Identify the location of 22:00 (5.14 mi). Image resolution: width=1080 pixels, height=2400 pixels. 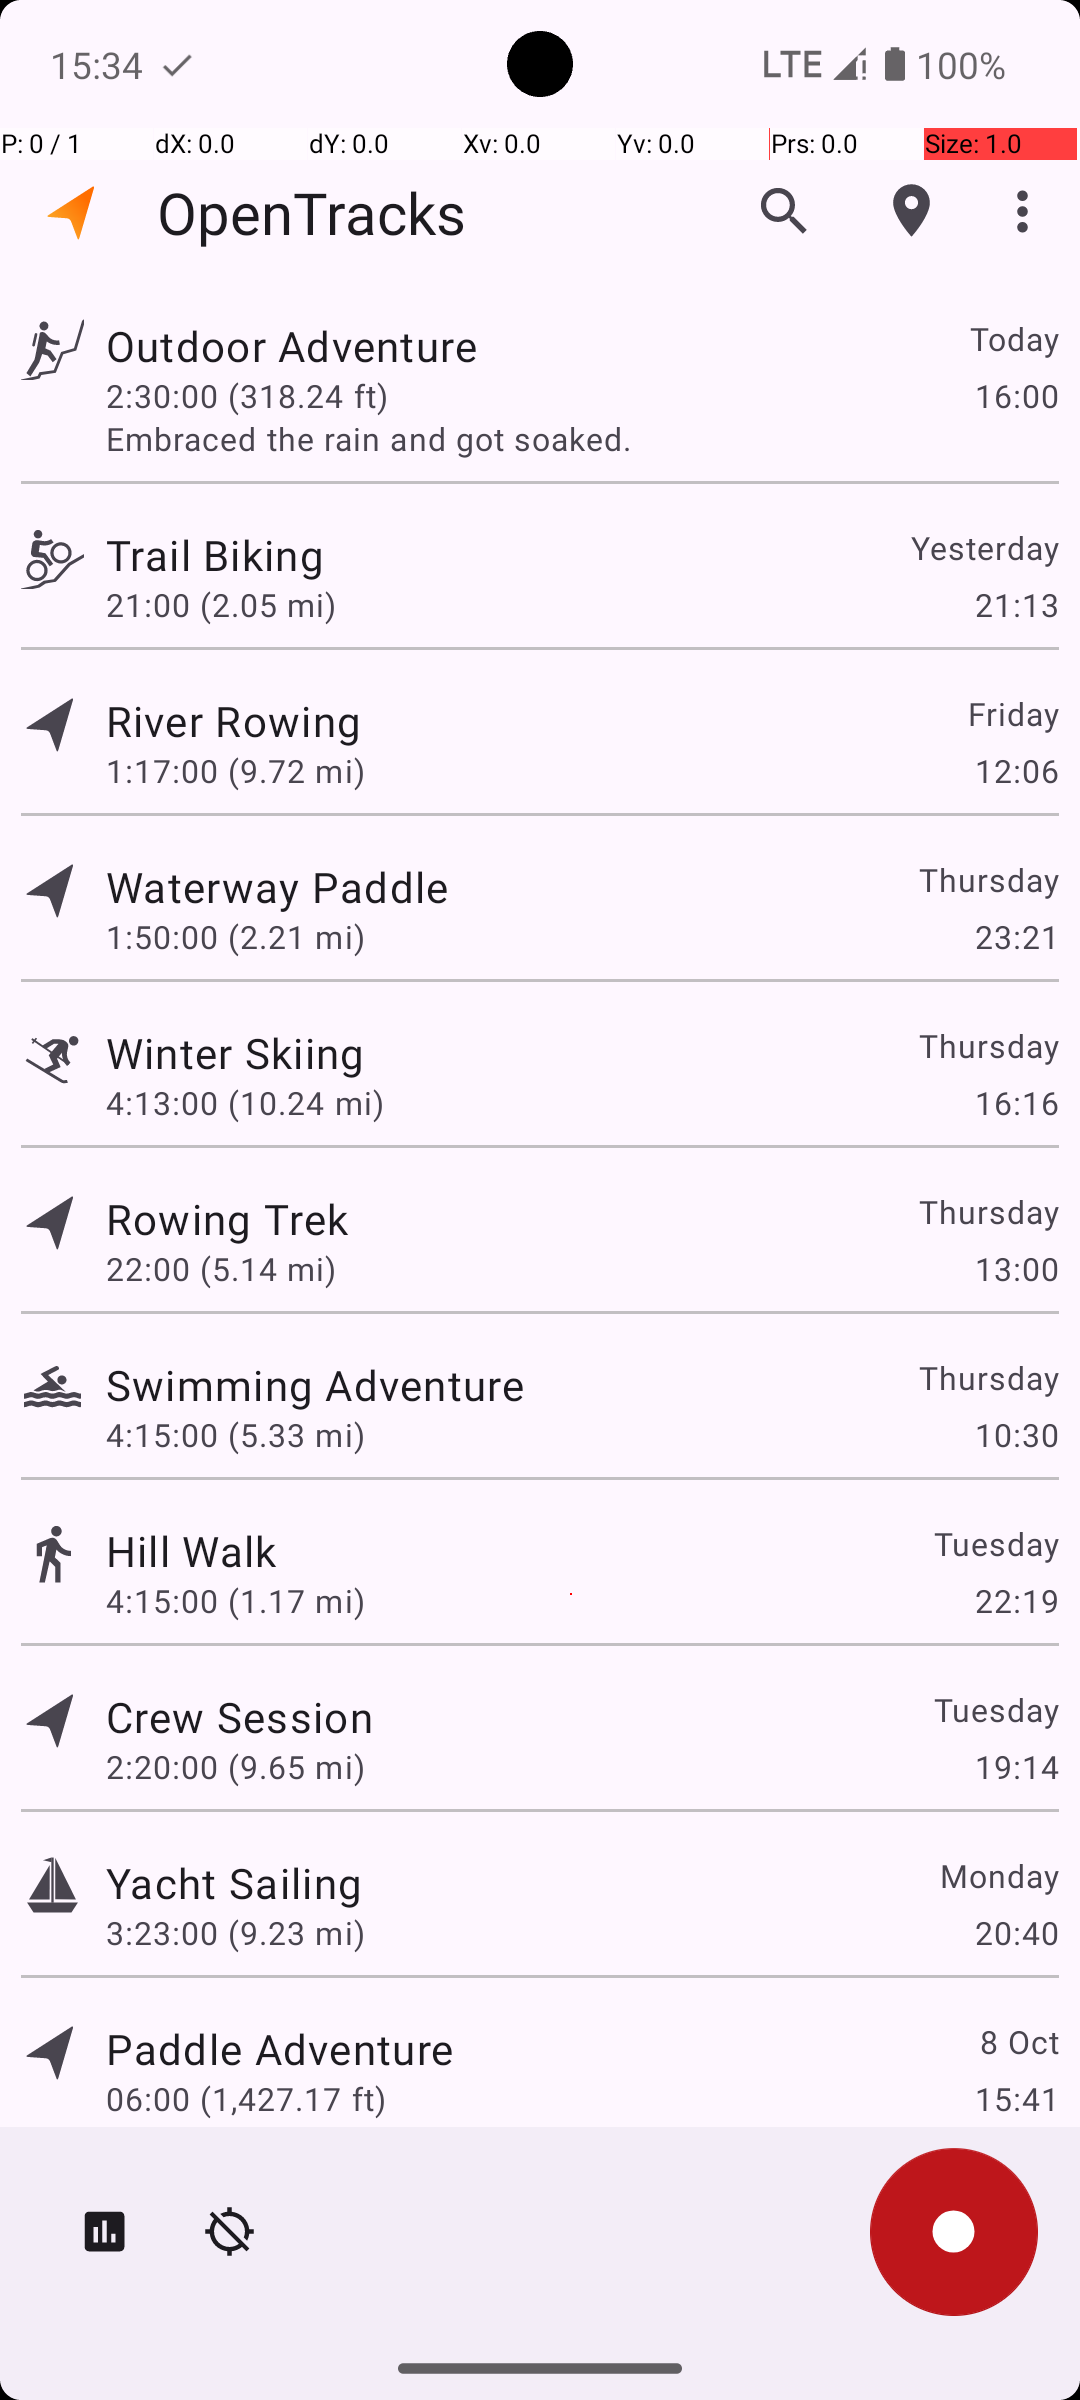
(221, 1268).